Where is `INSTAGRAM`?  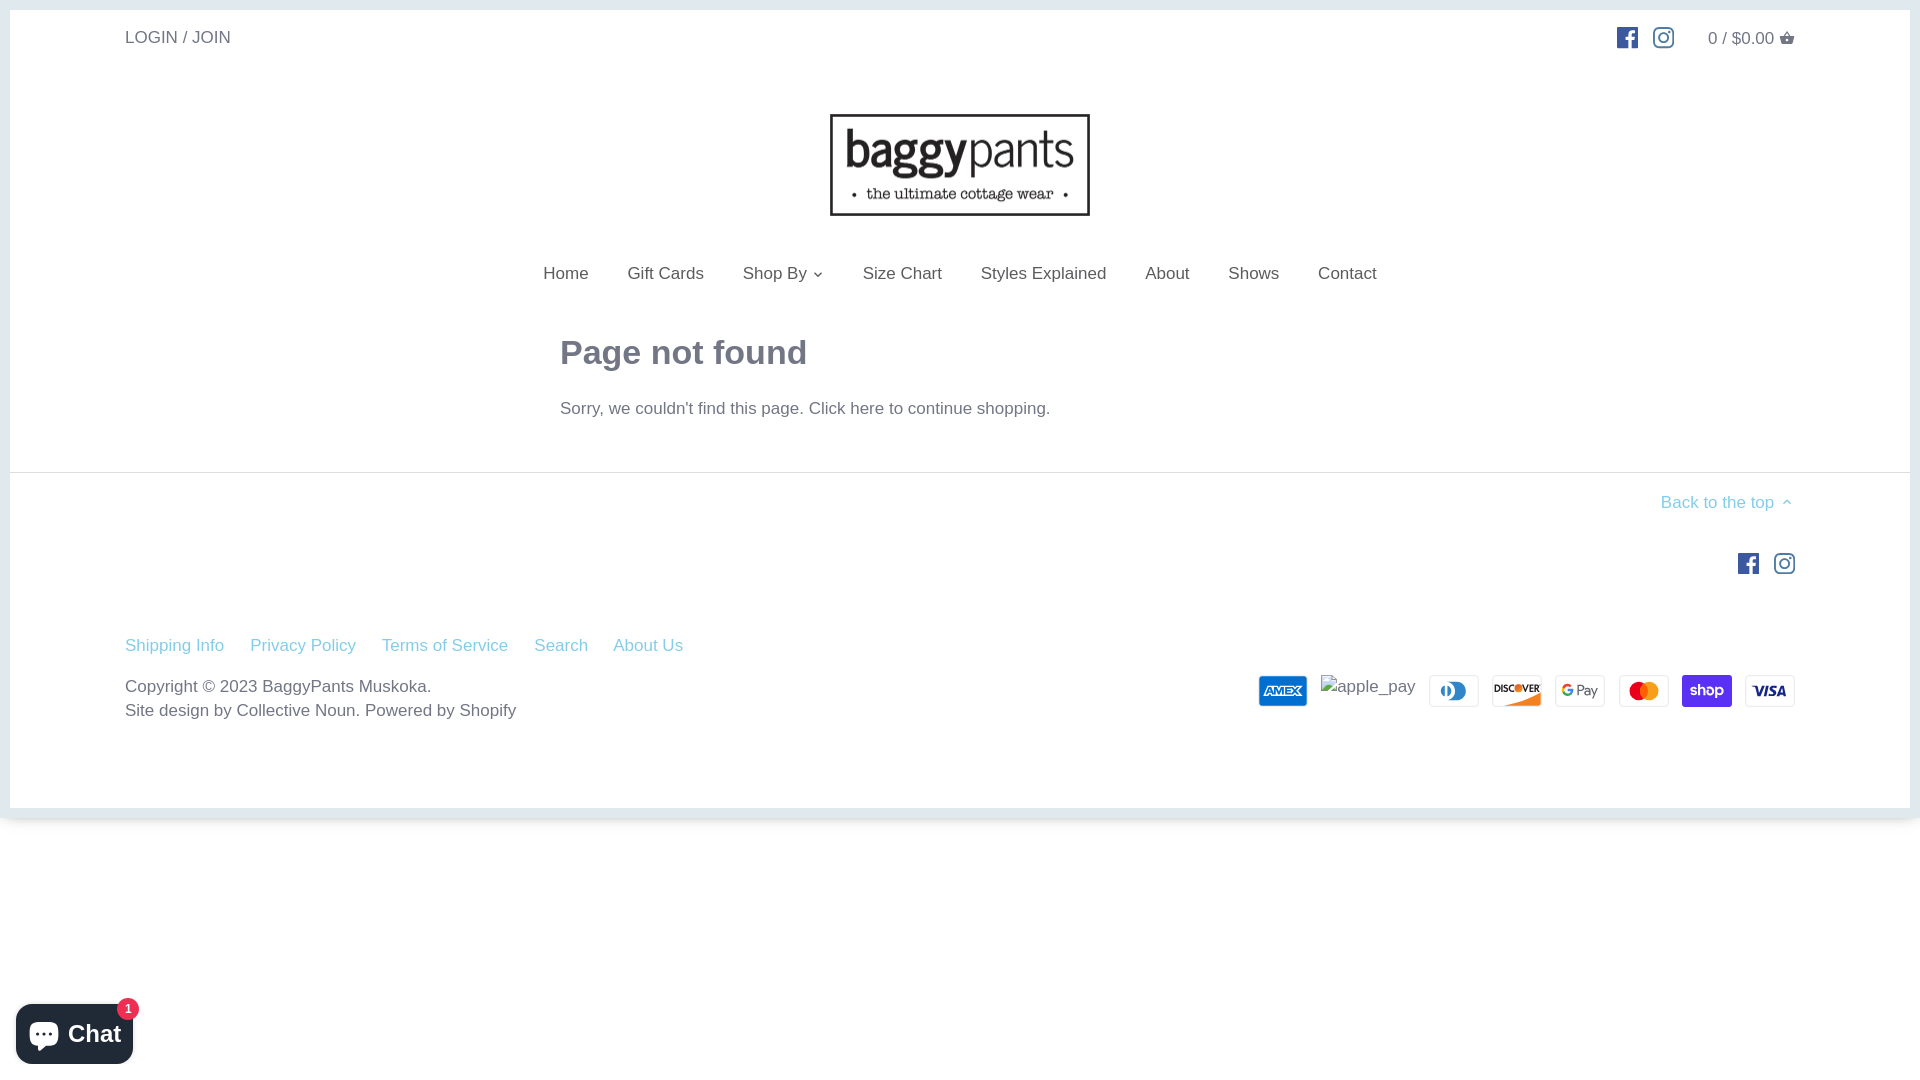
INSTAGRAM is located at coordinates (1664, 37).